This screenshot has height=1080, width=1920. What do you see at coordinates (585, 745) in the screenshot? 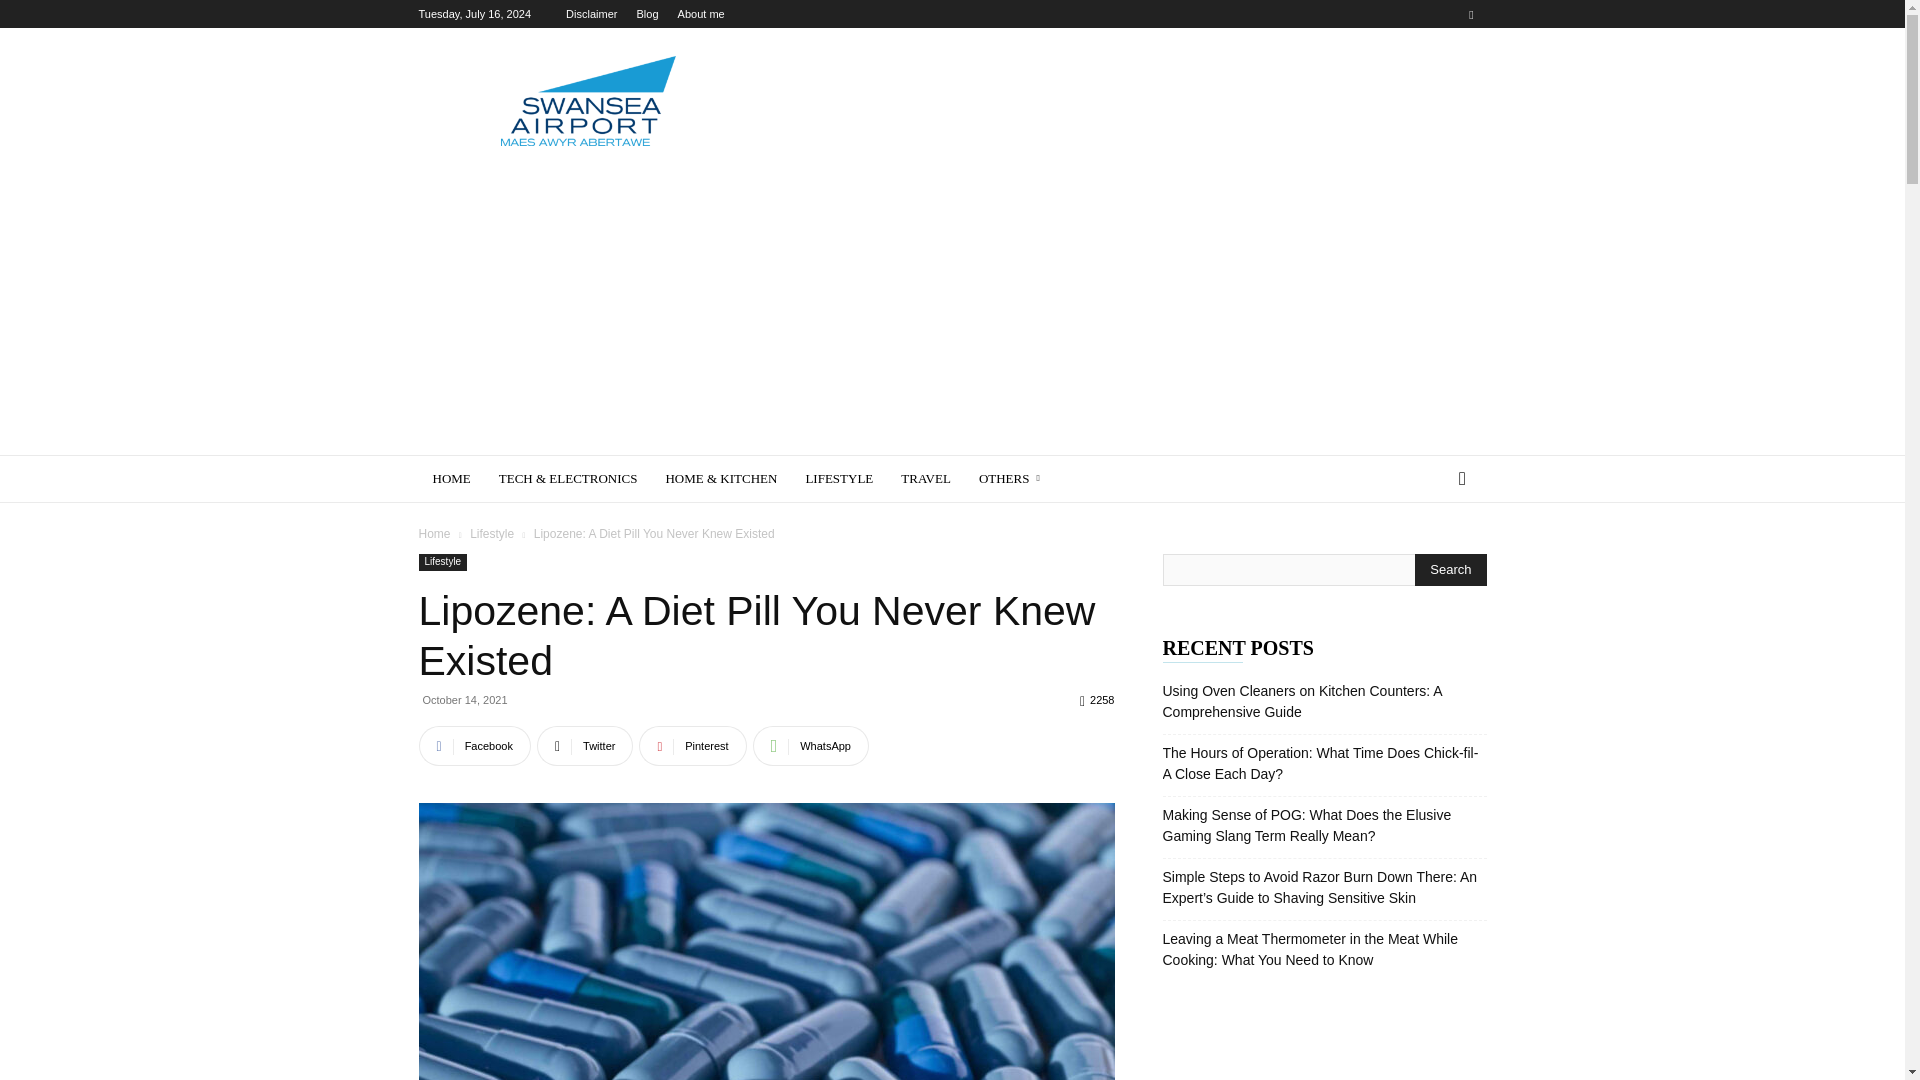
I see `Twitter` at bounding box center [585, 745].